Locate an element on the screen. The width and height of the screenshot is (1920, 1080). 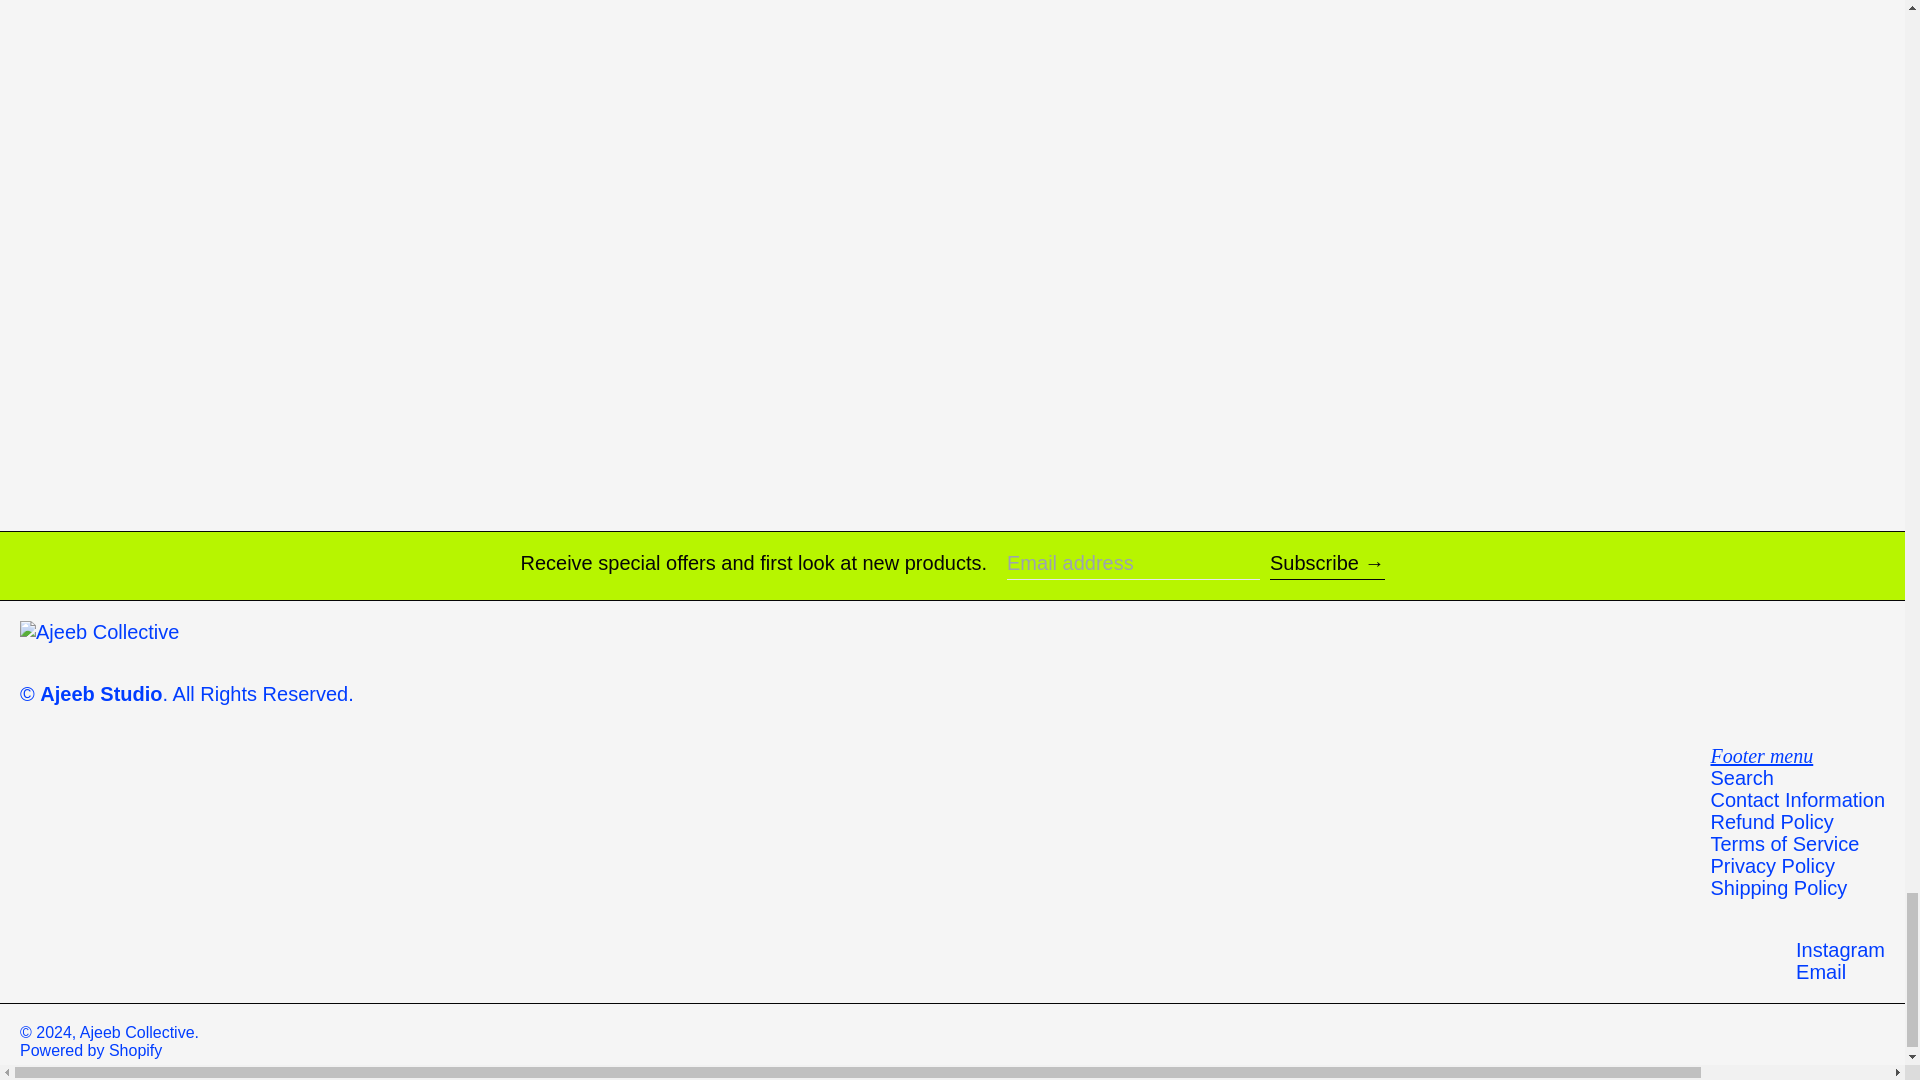
Terms of Service is located at coordinates (1784, 844).